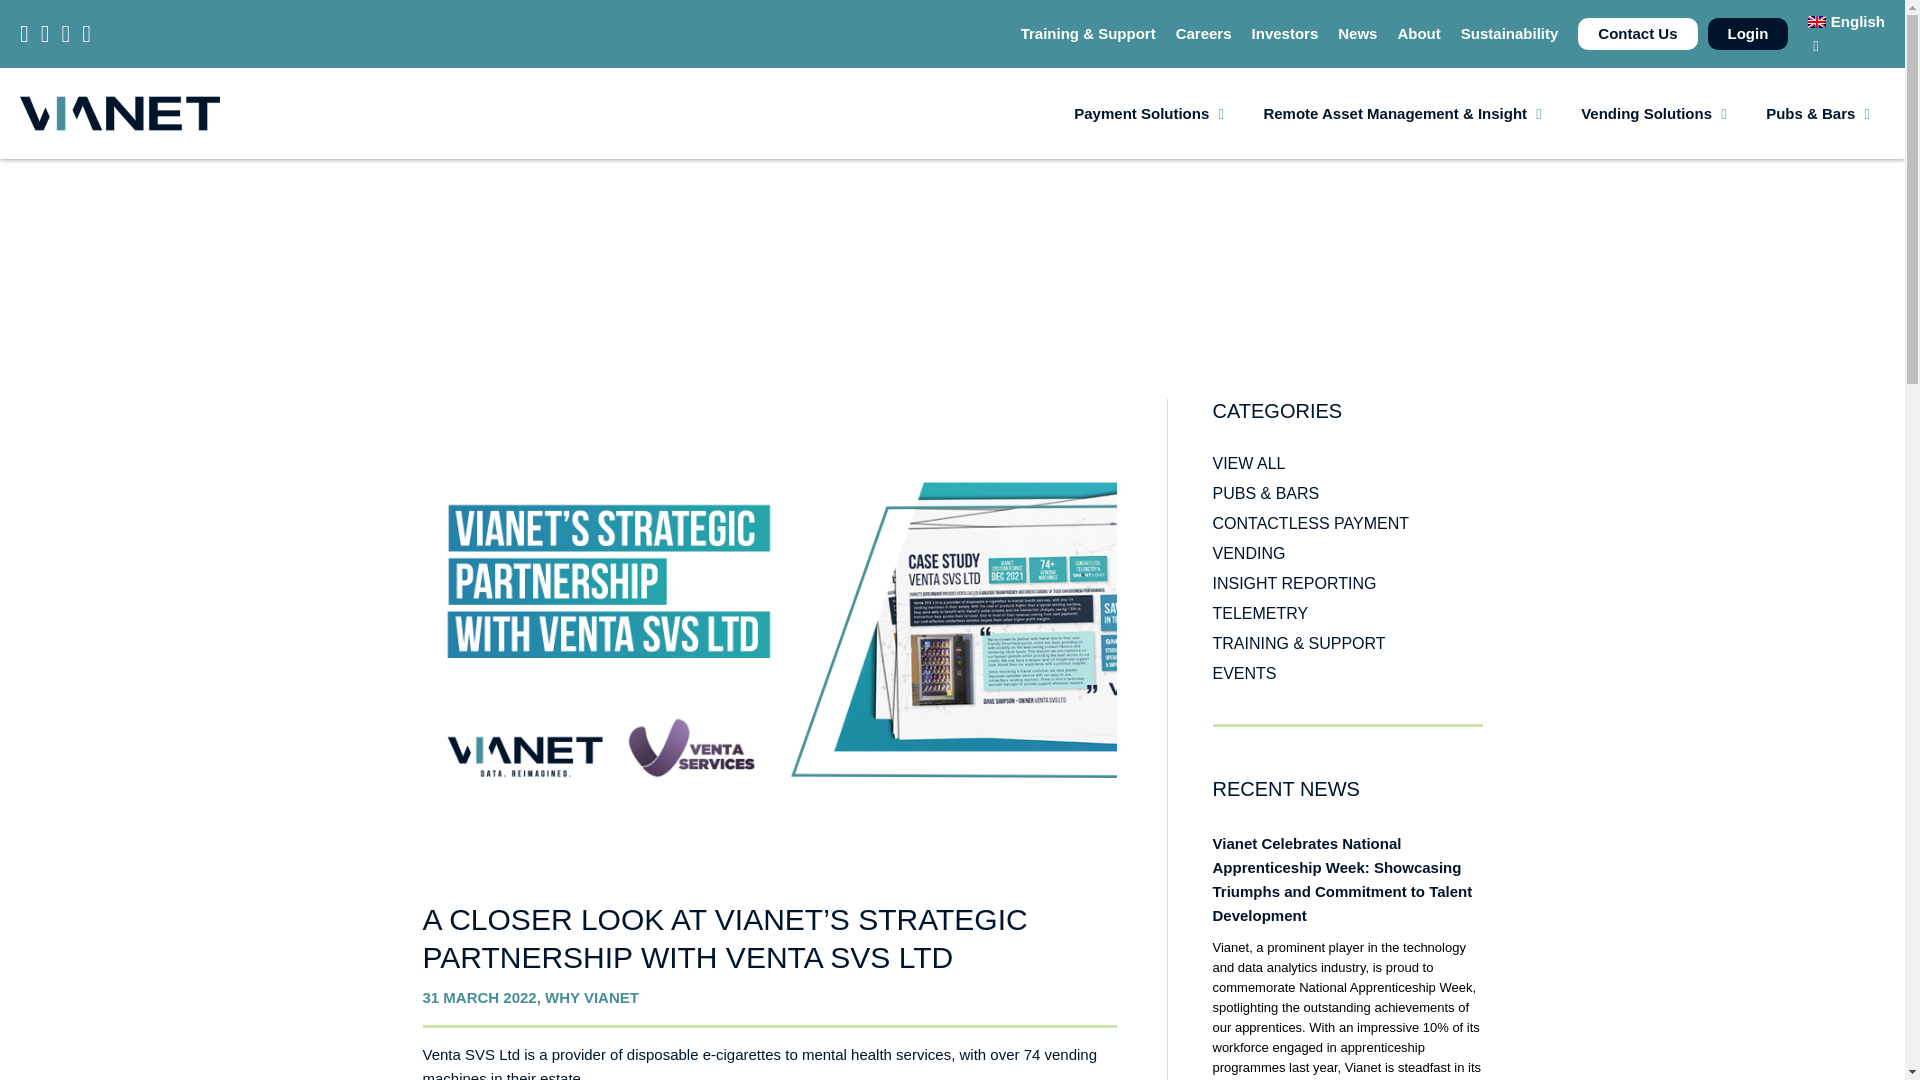 This screenshot has width=1920, height=1080. Describe the element at coordinates (1510, 33) in the screenshot. I see `Sustainability` at that location.